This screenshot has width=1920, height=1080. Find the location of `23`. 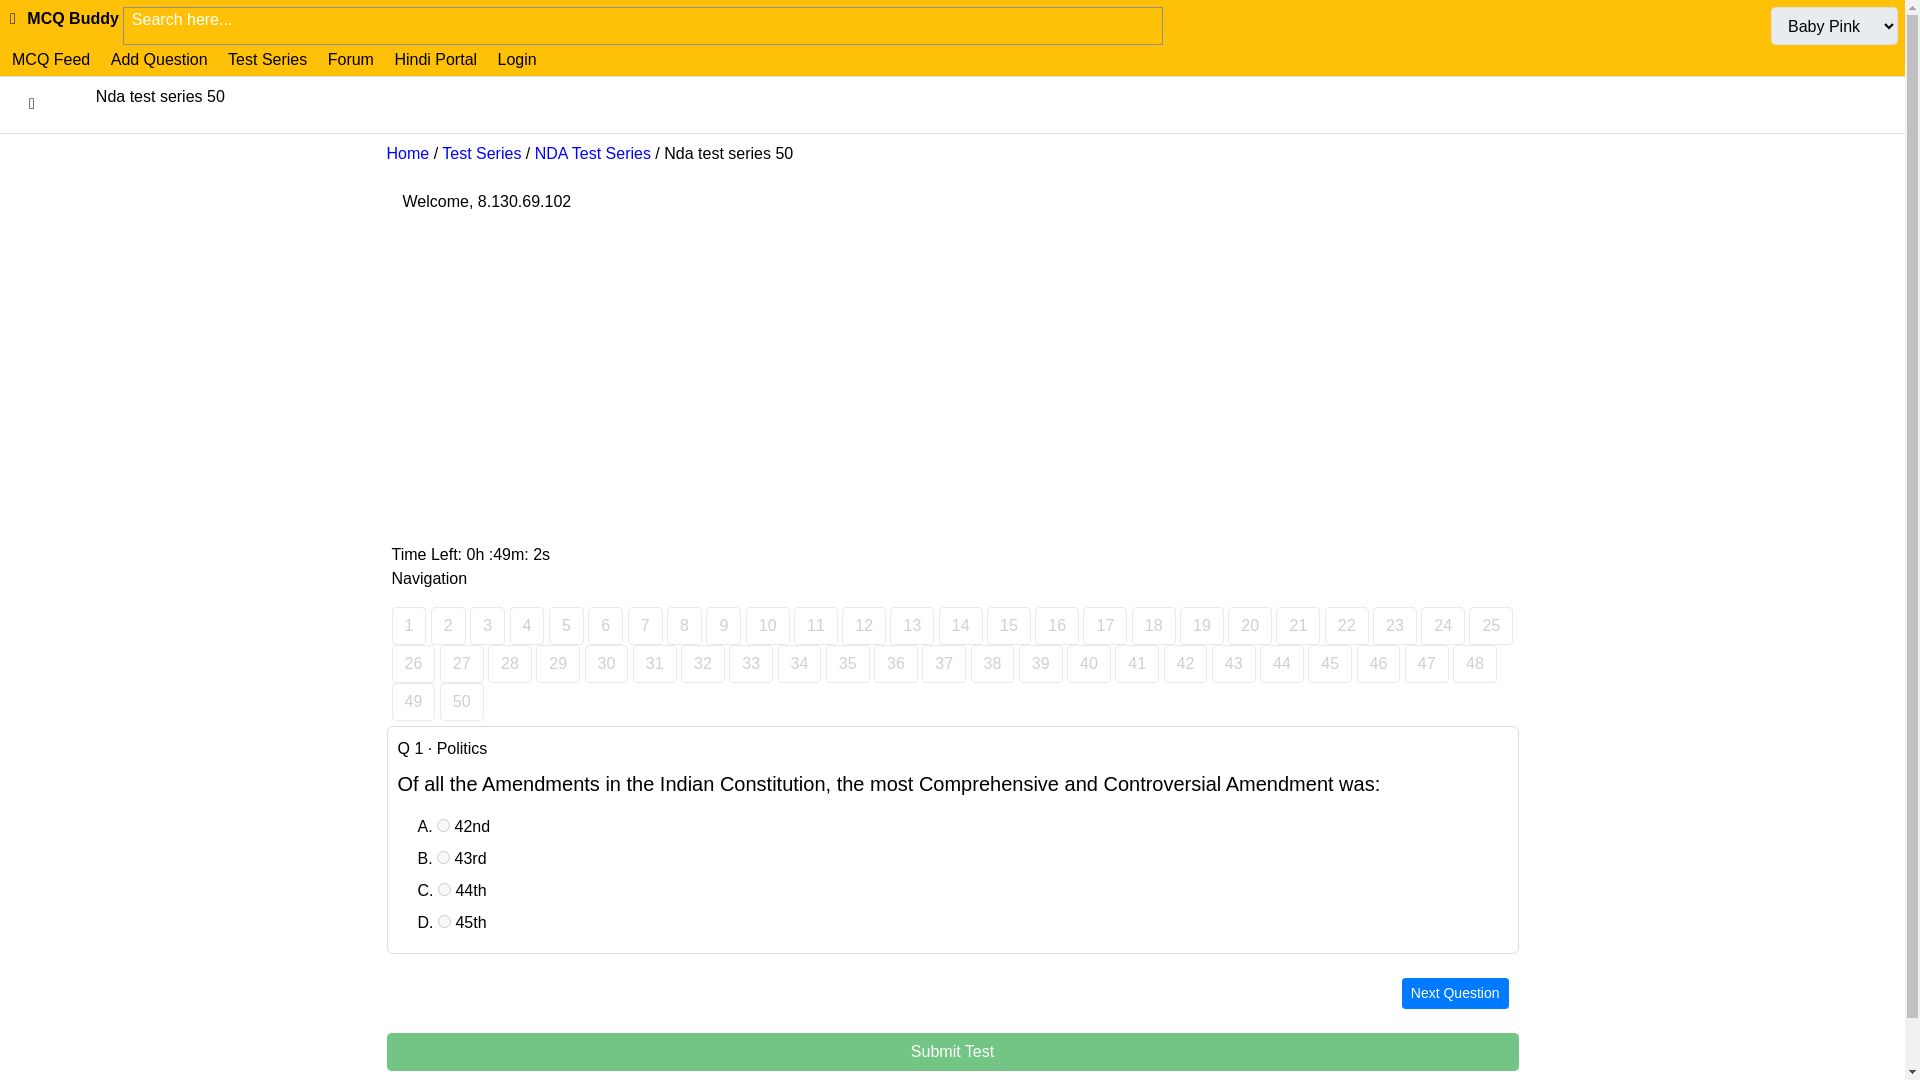

23 is located at coordinates (1394, 625).